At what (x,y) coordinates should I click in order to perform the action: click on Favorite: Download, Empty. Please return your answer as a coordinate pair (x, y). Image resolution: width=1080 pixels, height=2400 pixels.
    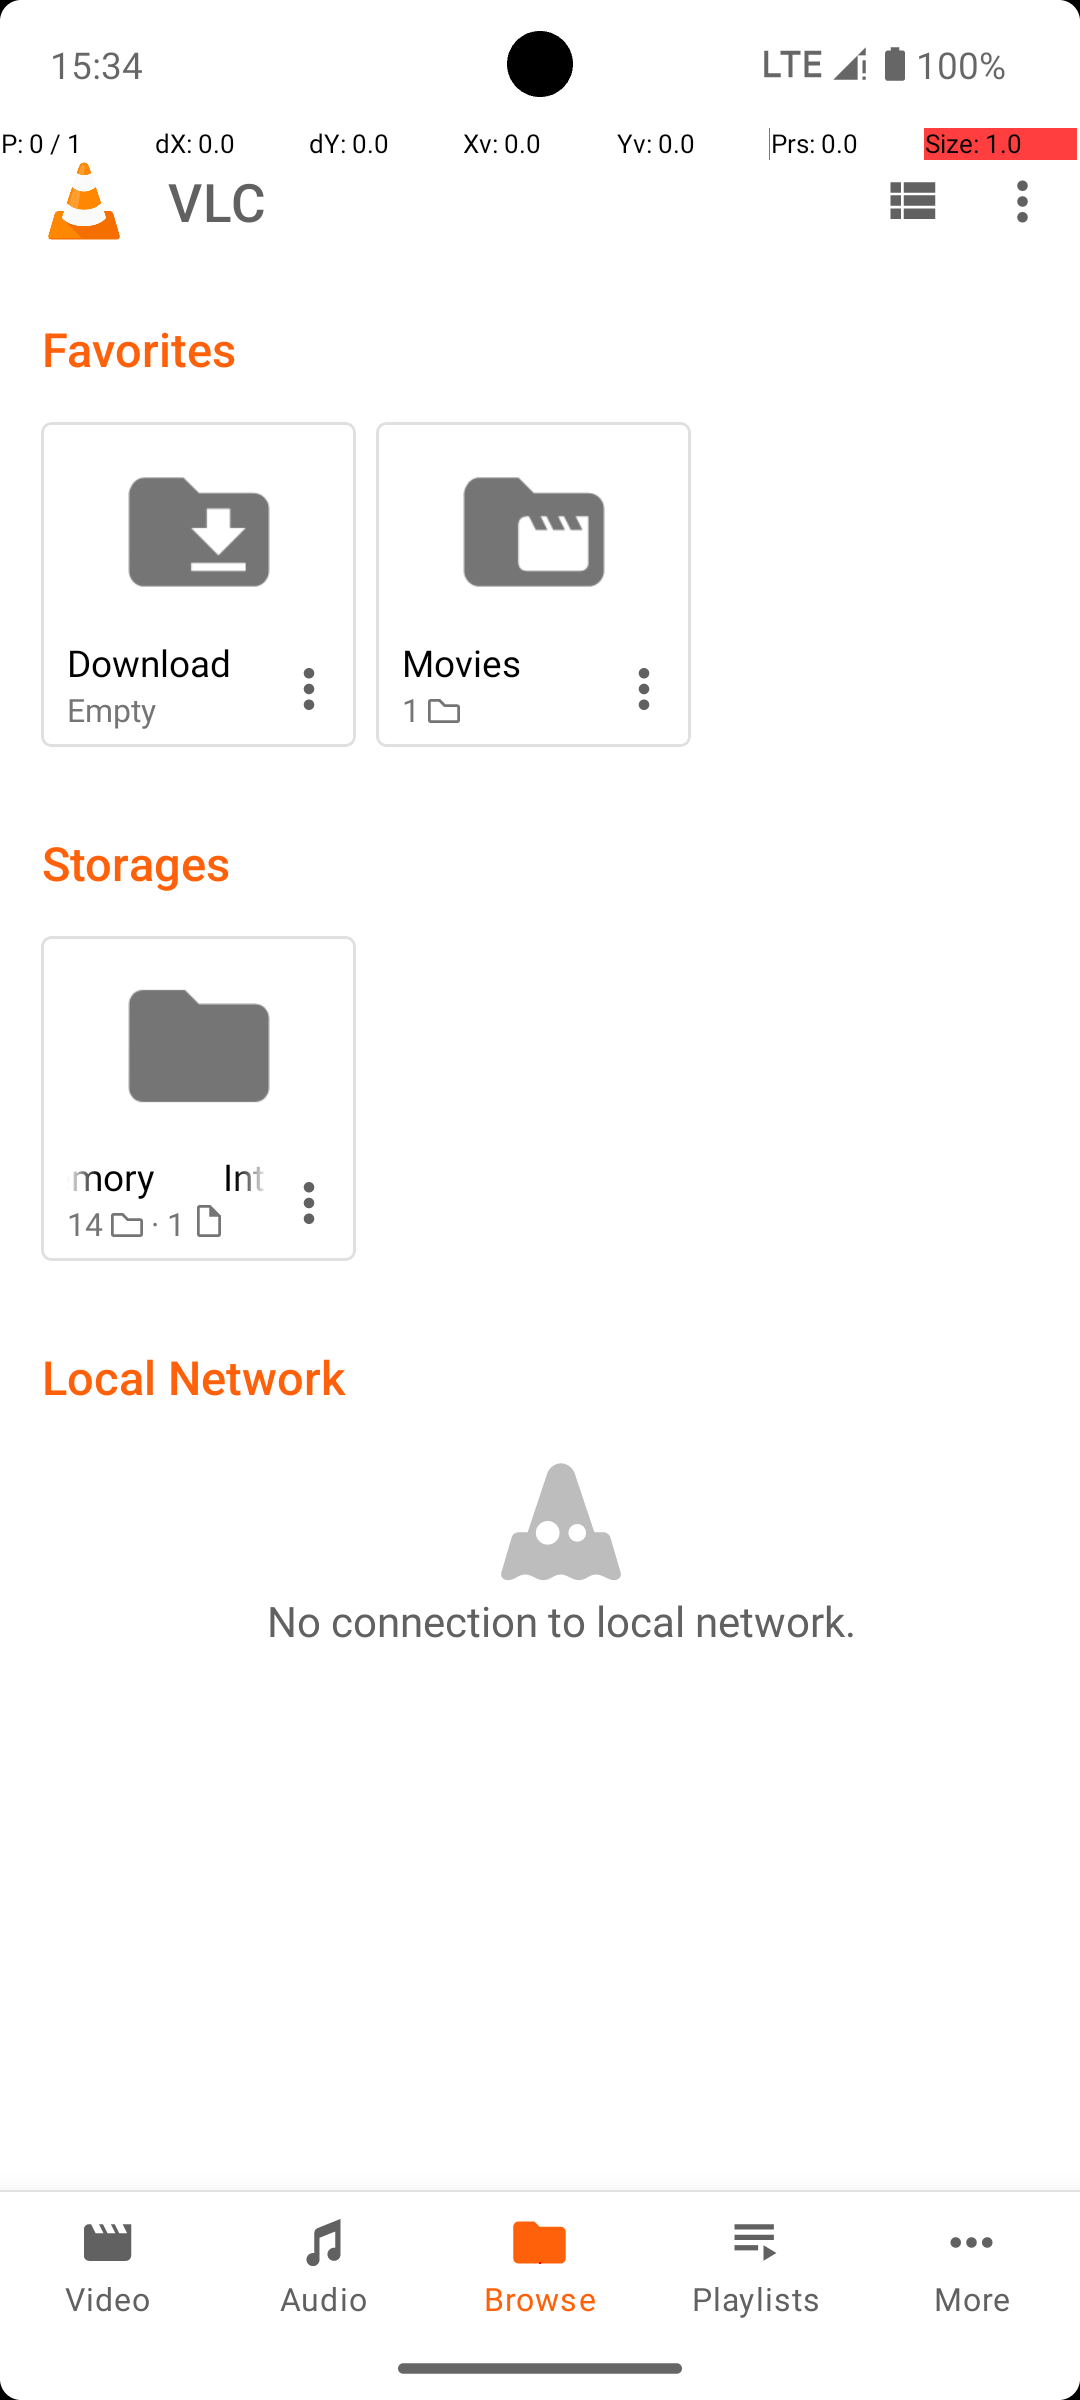
    Looking at the image, I should click on (198, 584).